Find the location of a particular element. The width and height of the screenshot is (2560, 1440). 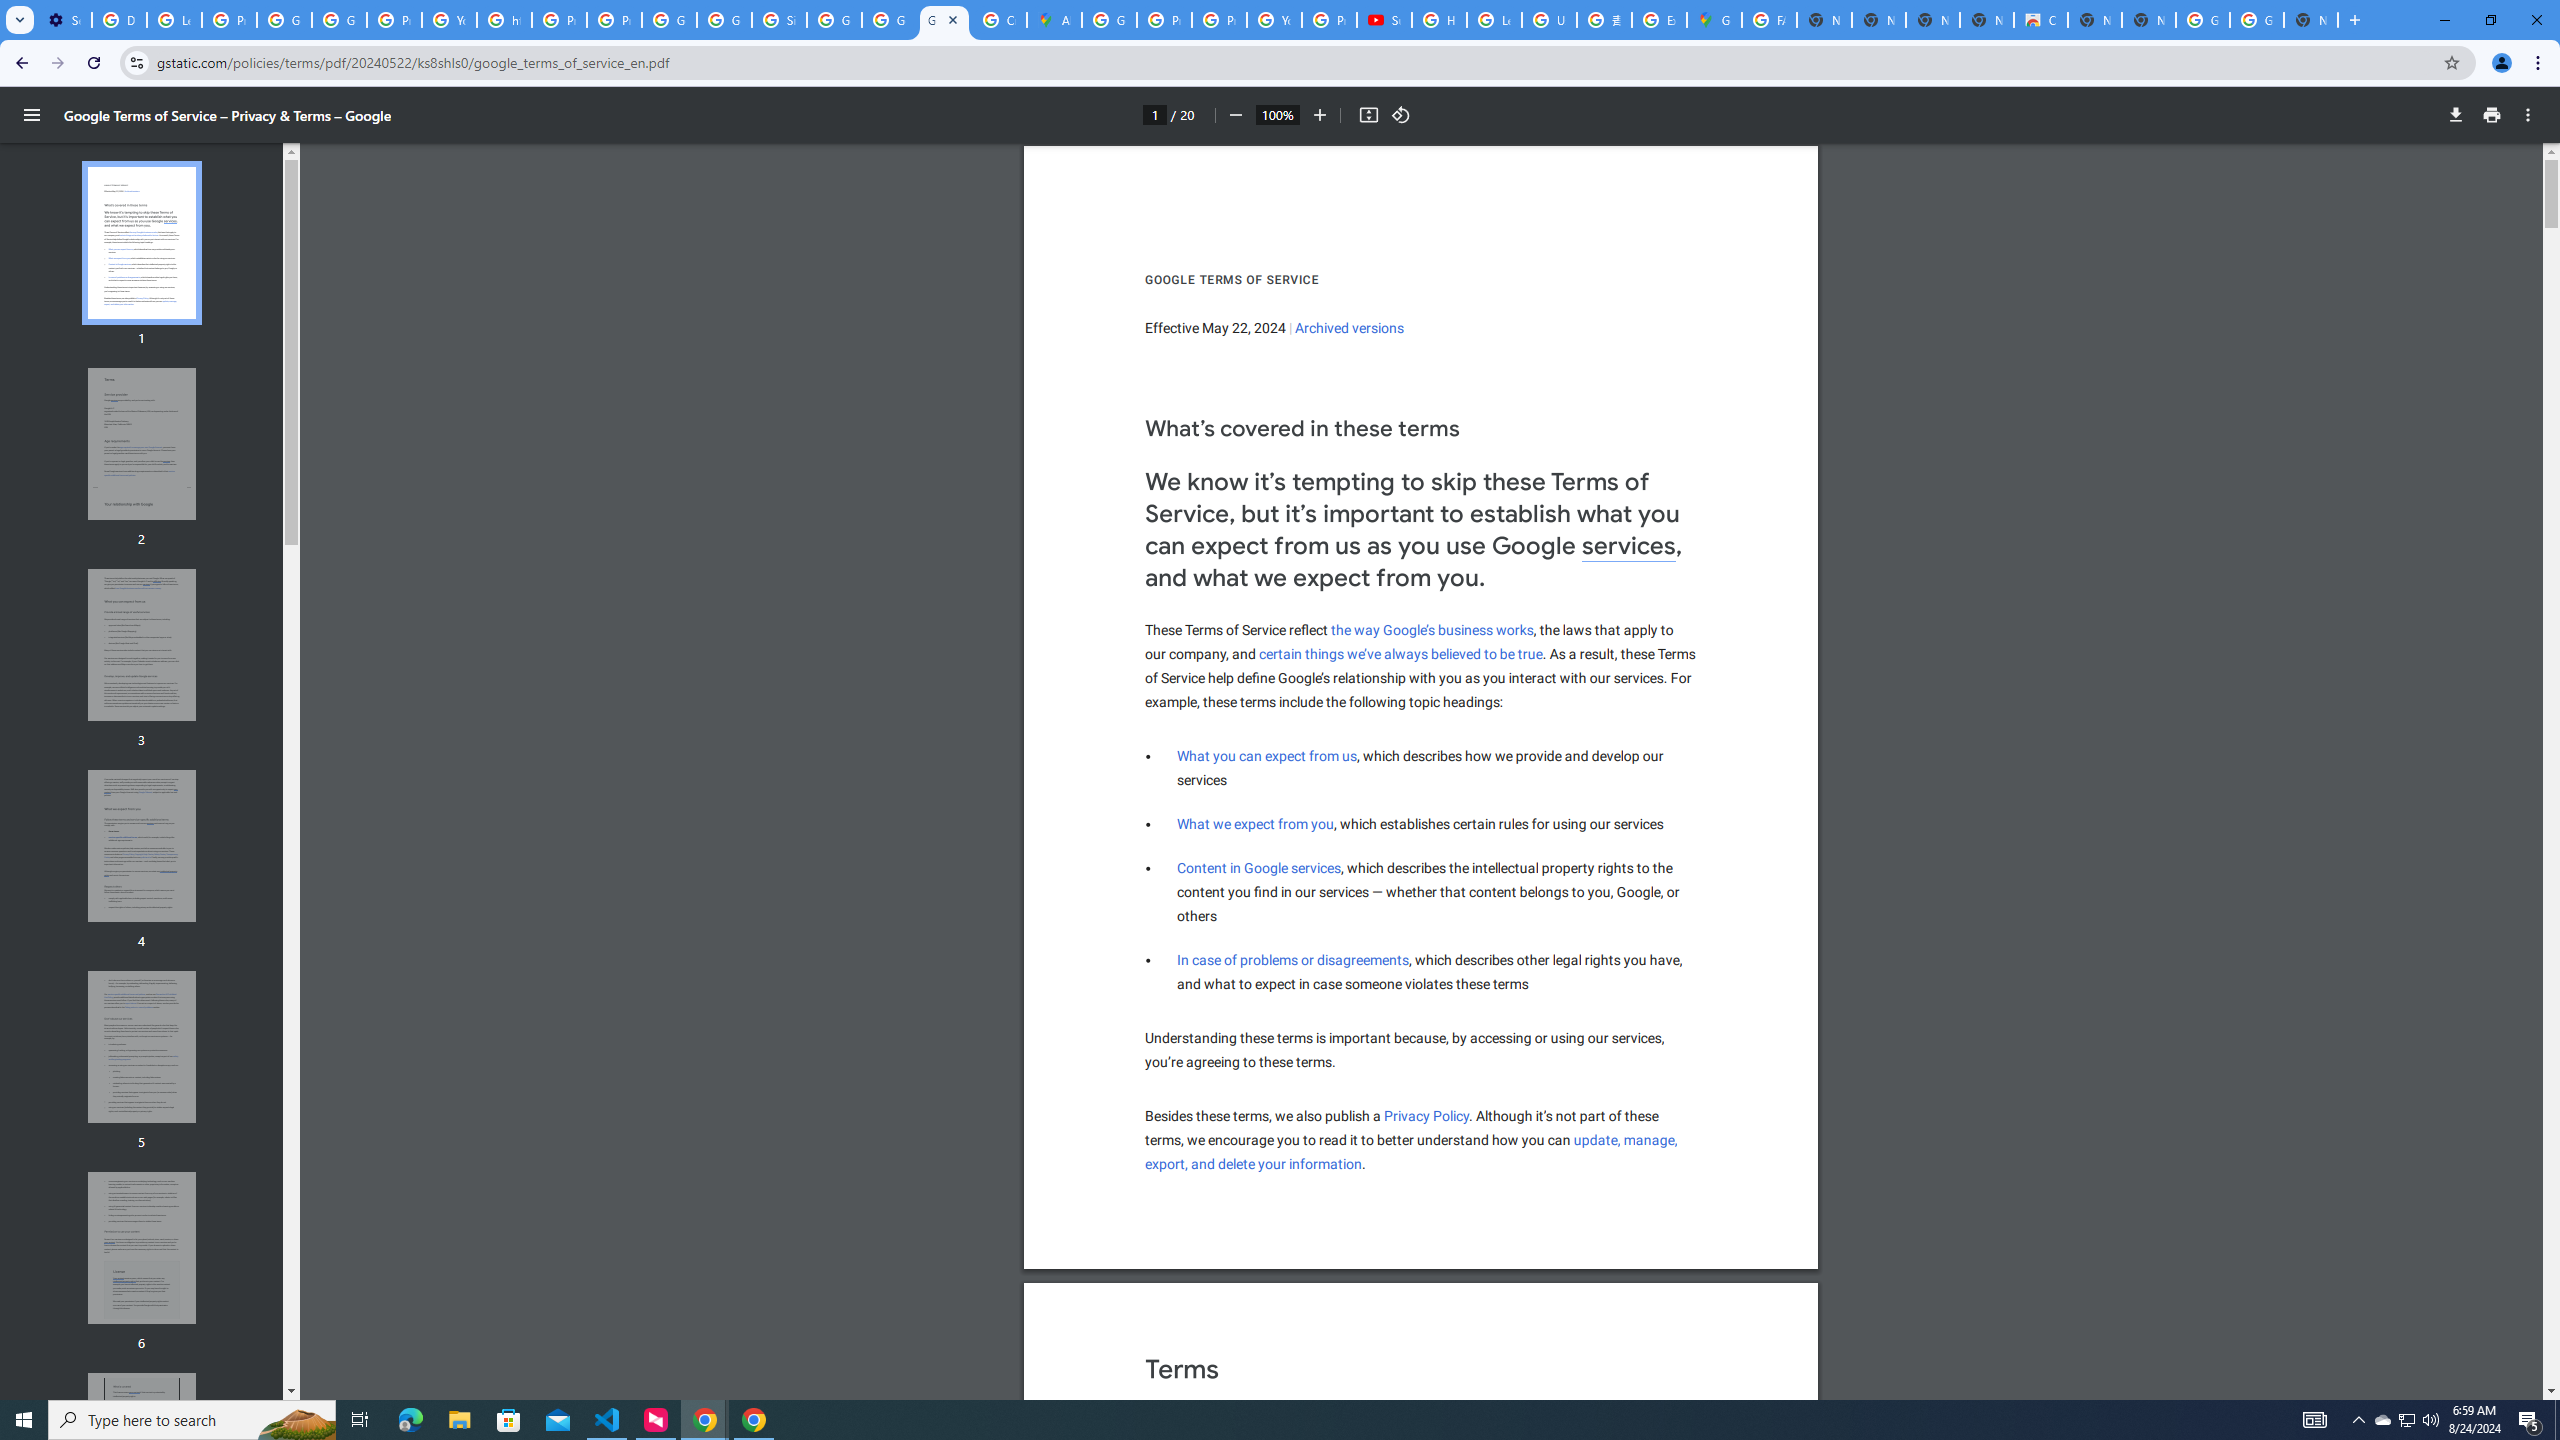

Explore new street-level details - Google Maps Help is located at coordinates (1658, 20).